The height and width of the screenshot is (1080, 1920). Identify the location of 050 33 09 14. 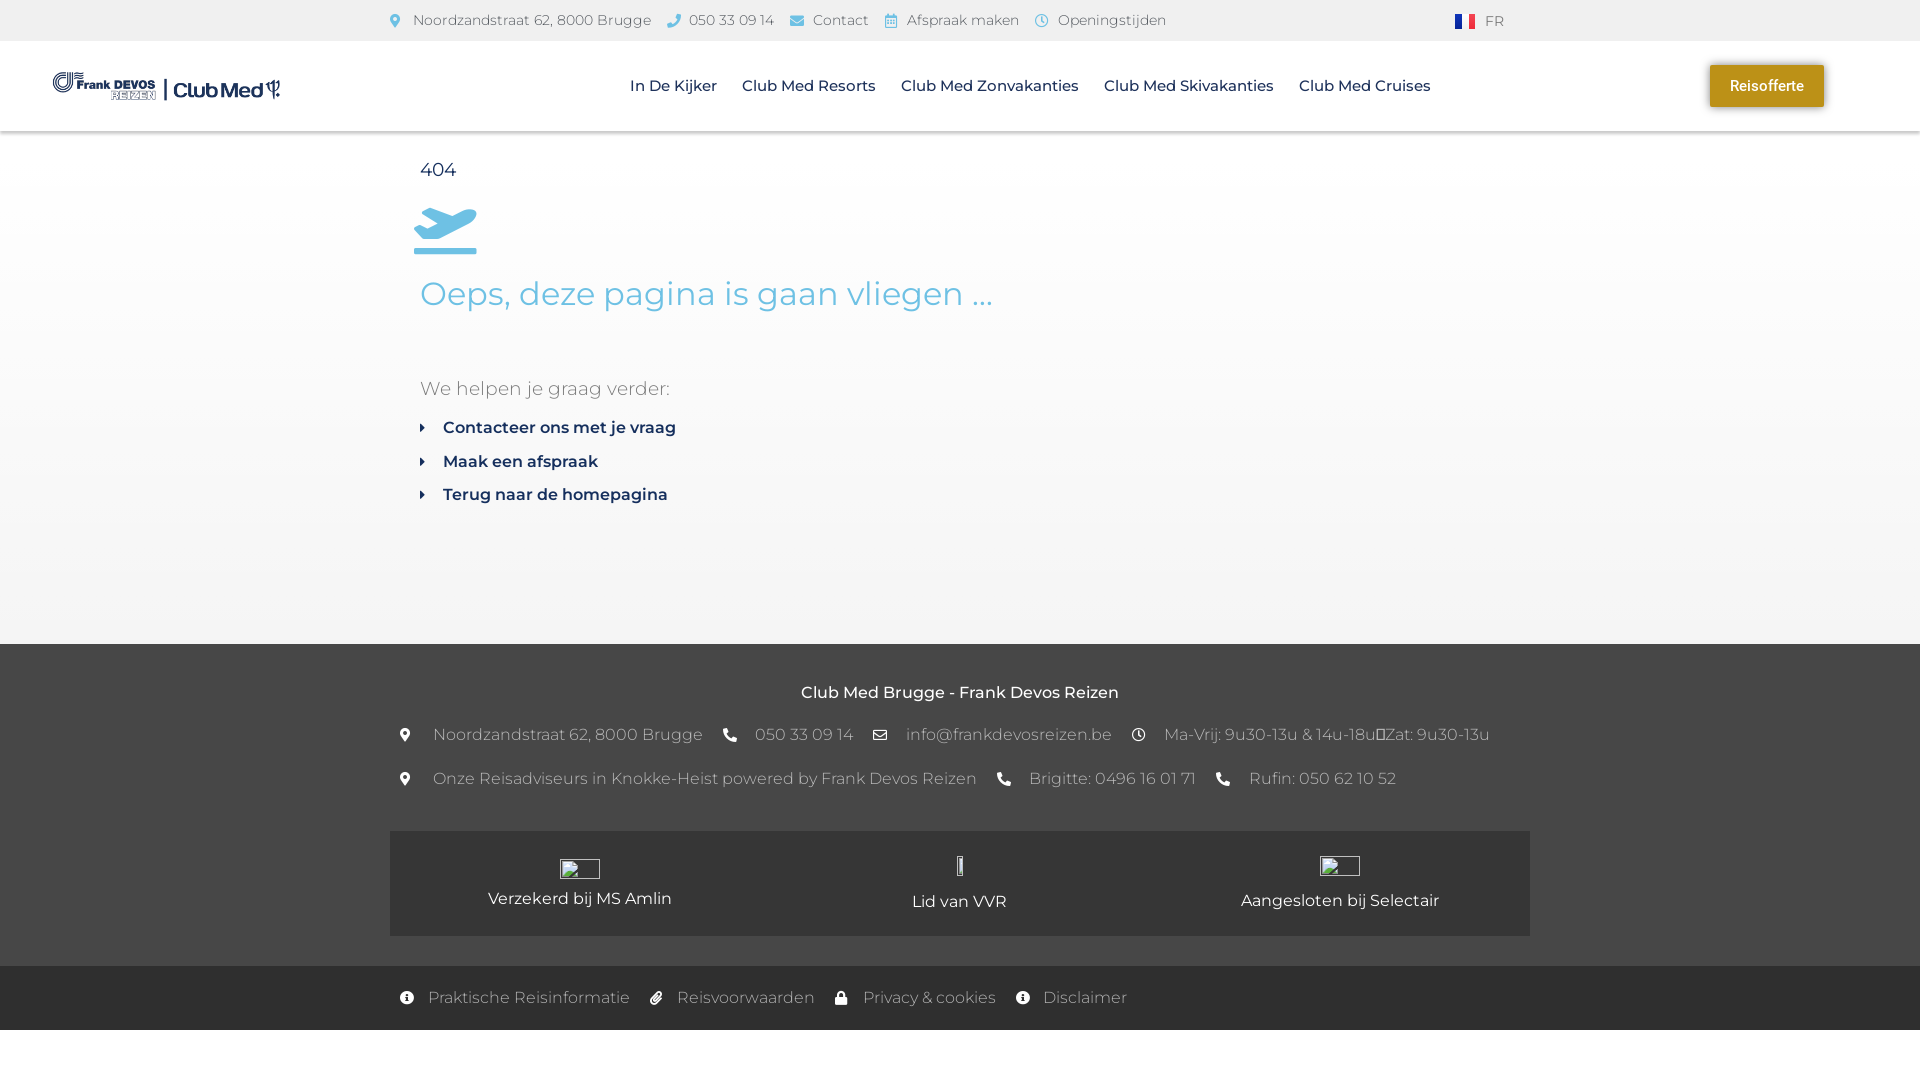
(720, 20).